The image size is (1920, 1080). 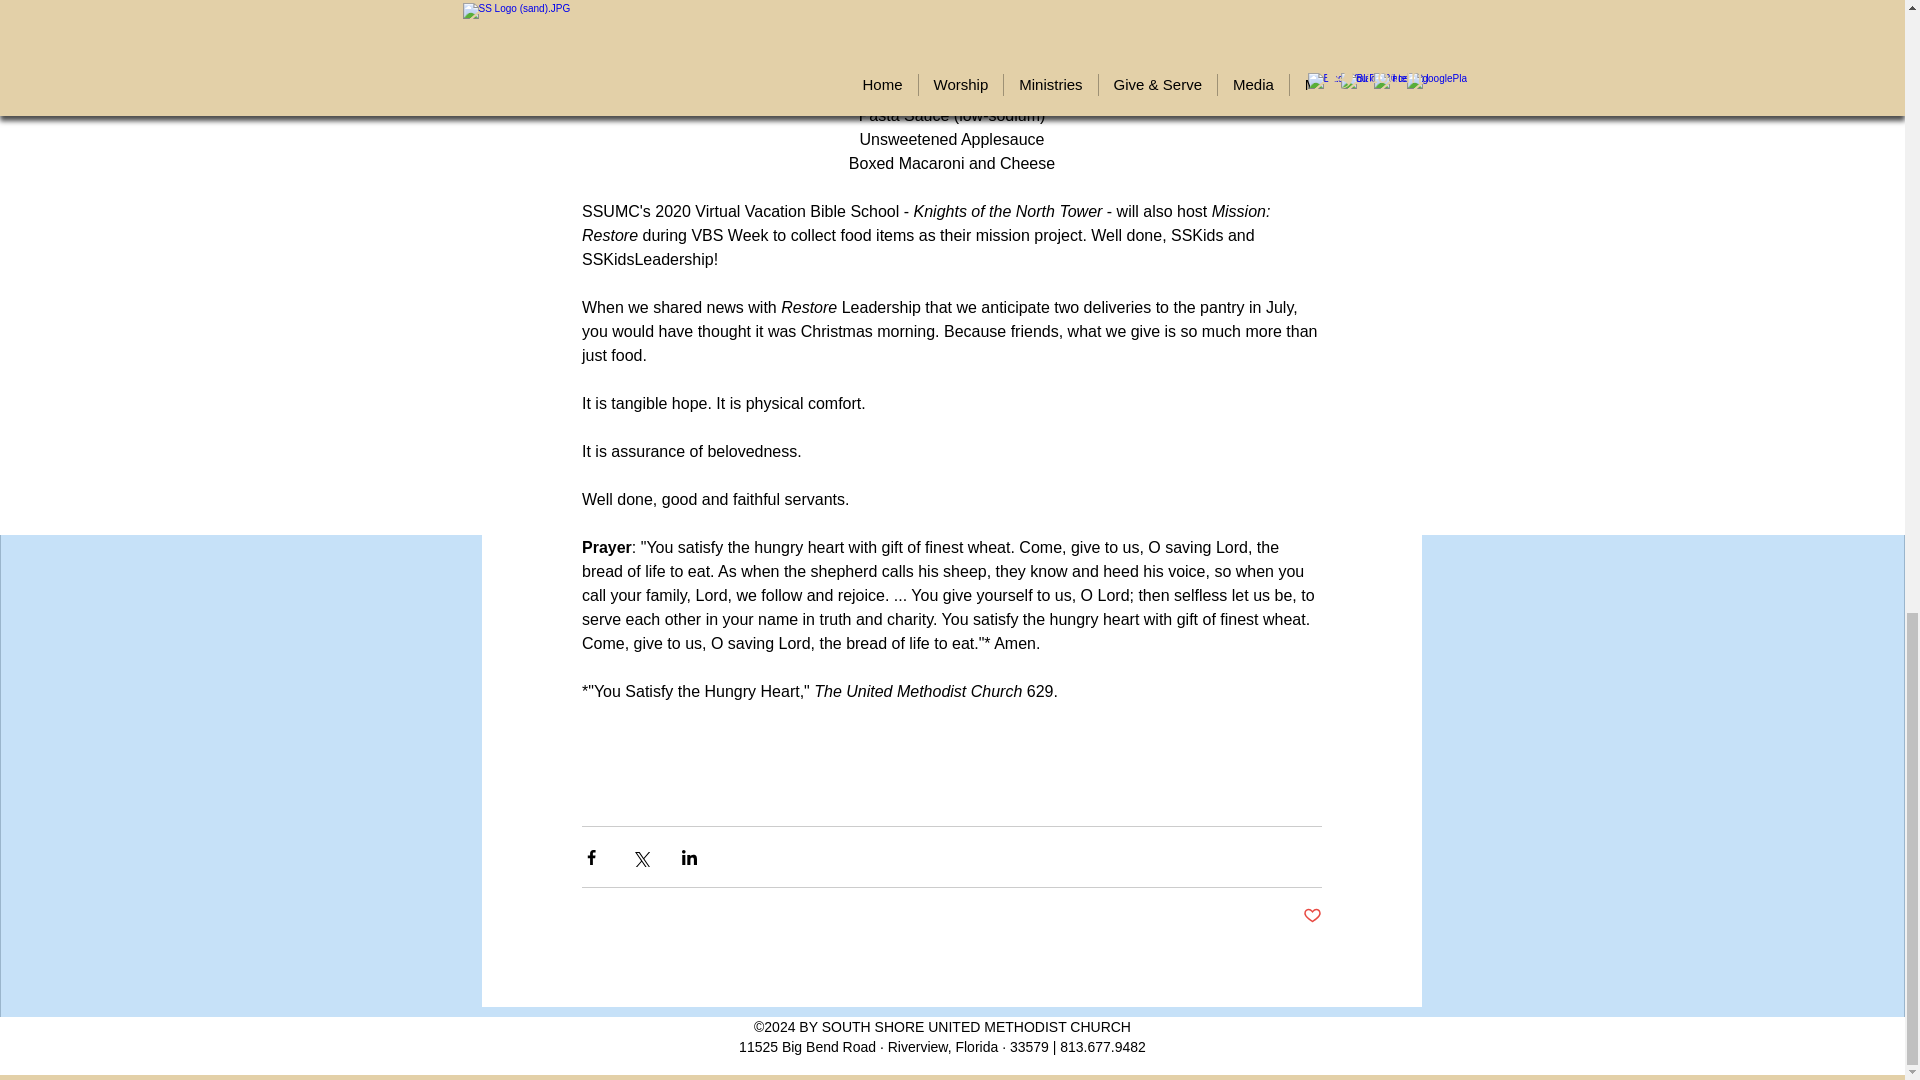 What do you see at coordinates (1310, 916) in the screenshot?
I see `Post not marked as liked` at bounding box center [1310, 916].